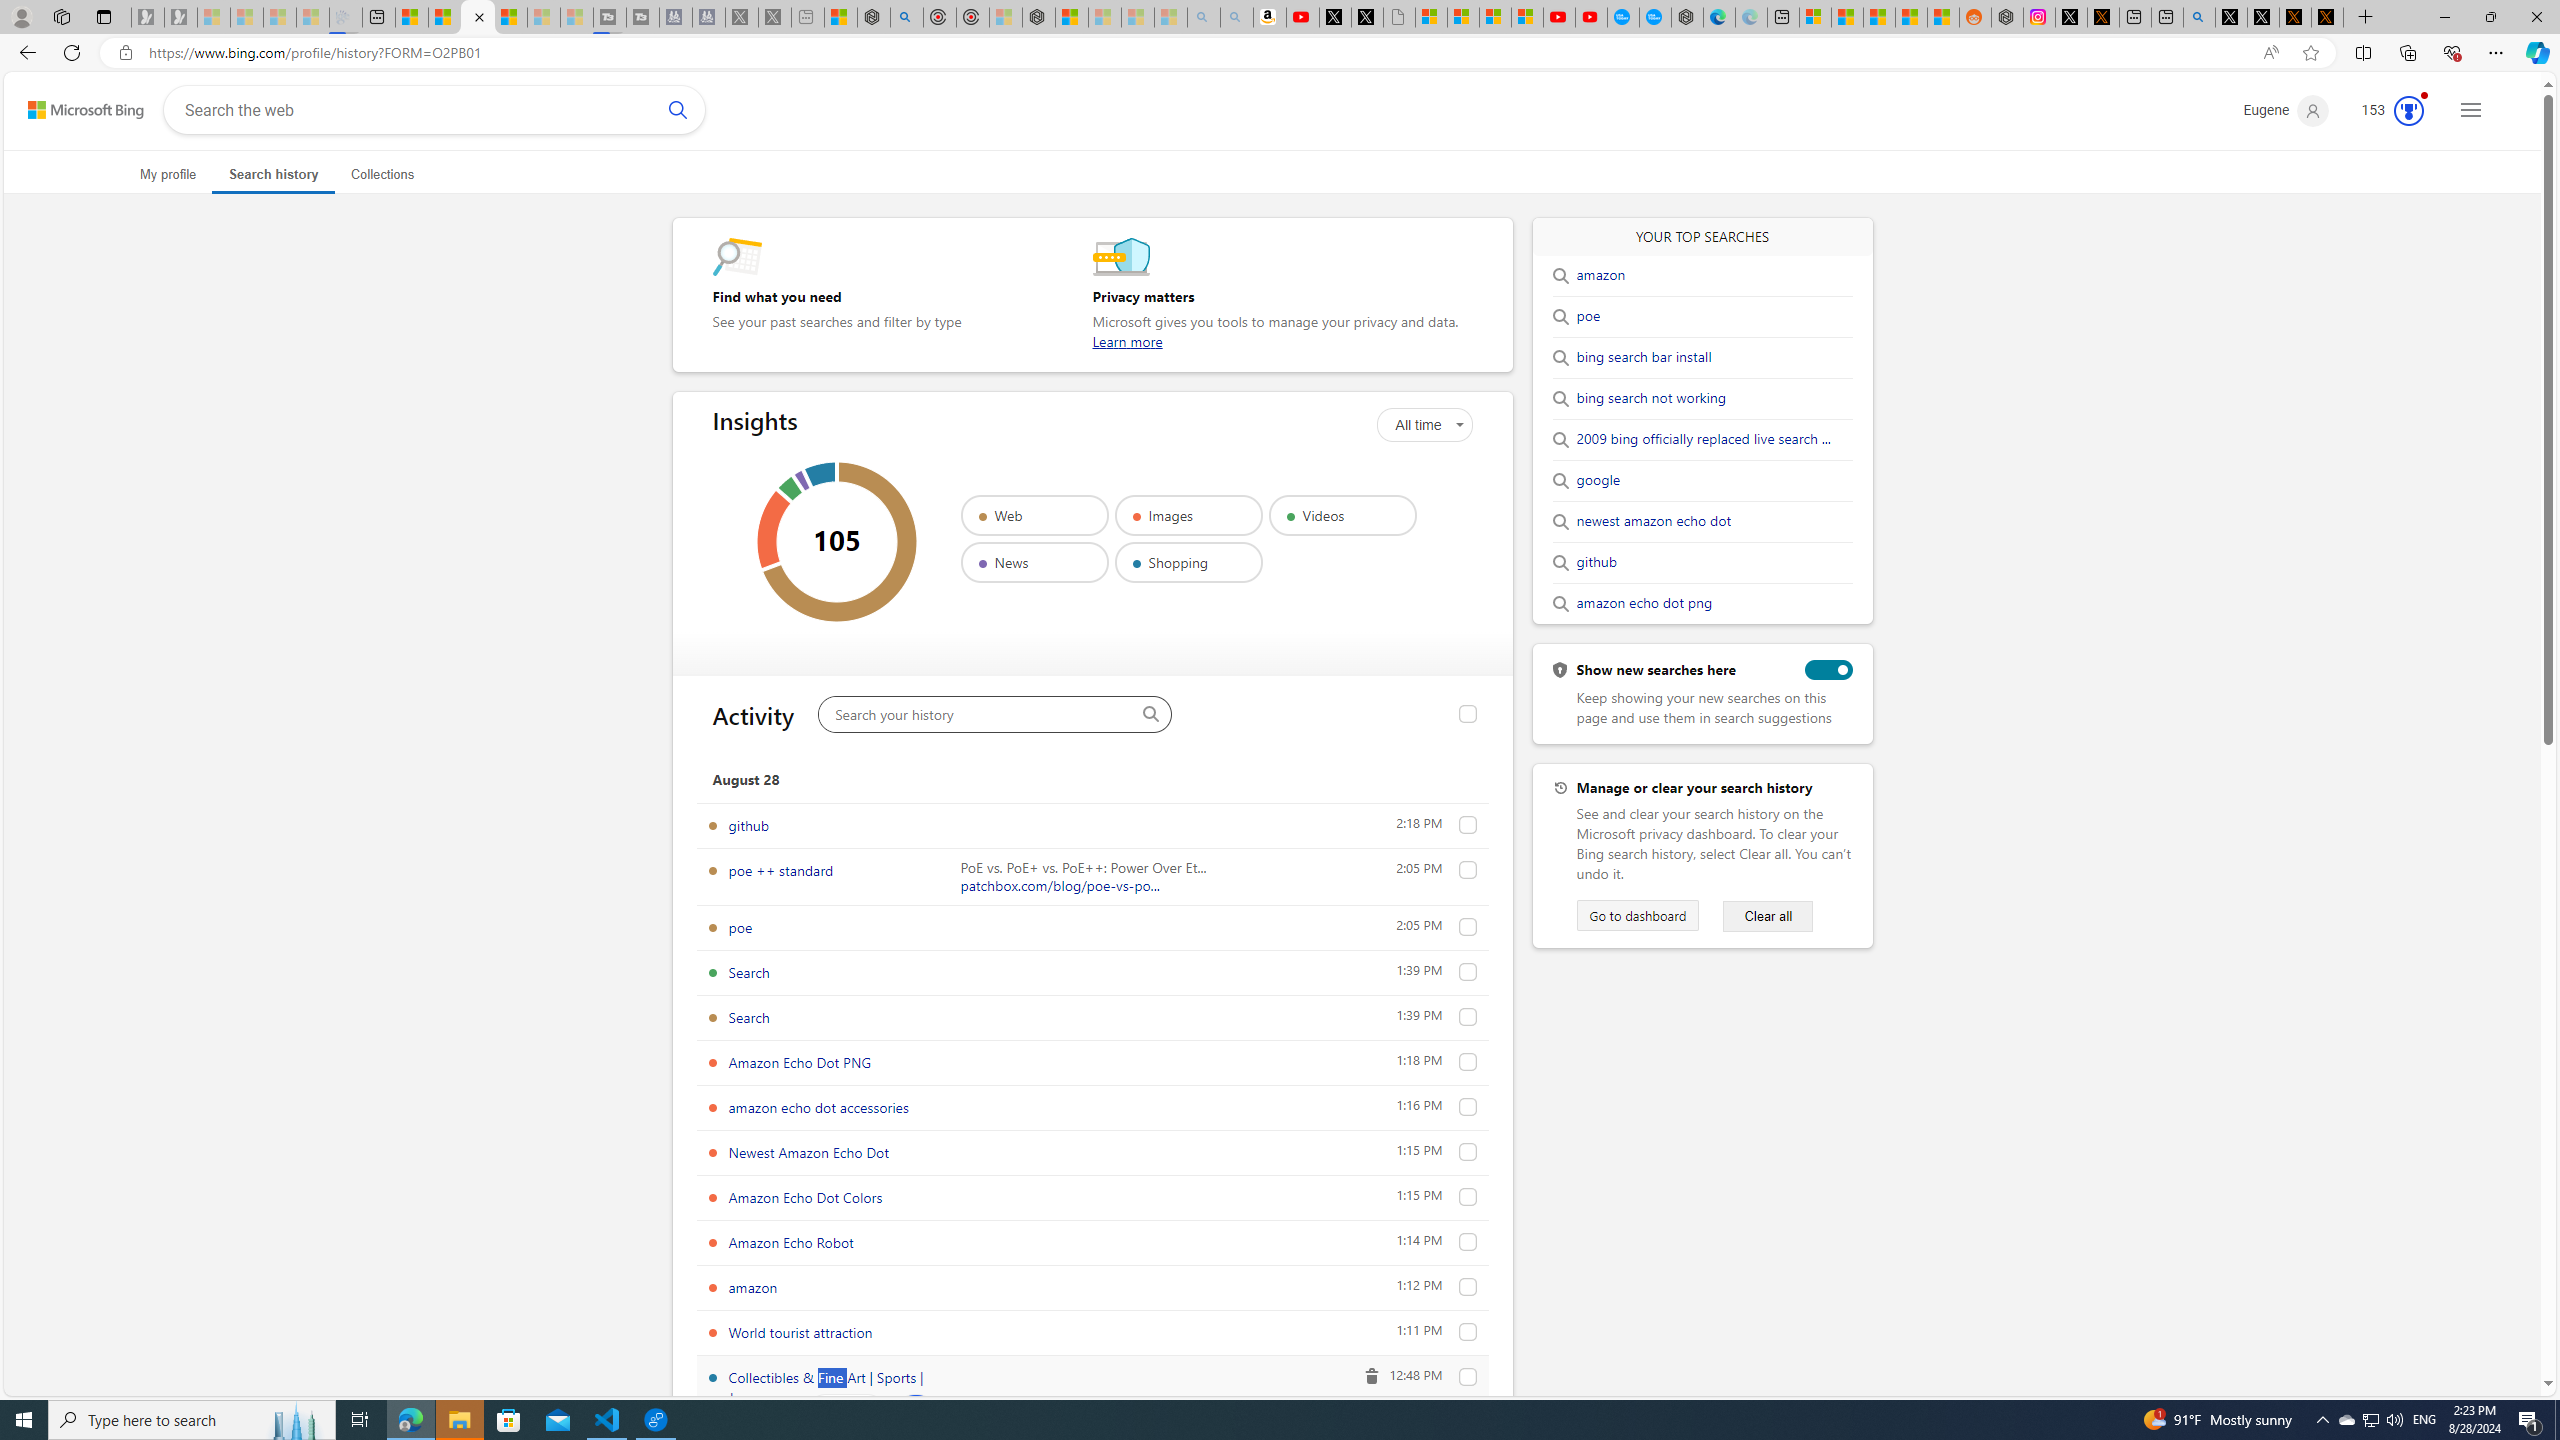  What do you see at coordinates (1598, 480) in the screenshot?
I see `google` at bounding box center [1598, 480].